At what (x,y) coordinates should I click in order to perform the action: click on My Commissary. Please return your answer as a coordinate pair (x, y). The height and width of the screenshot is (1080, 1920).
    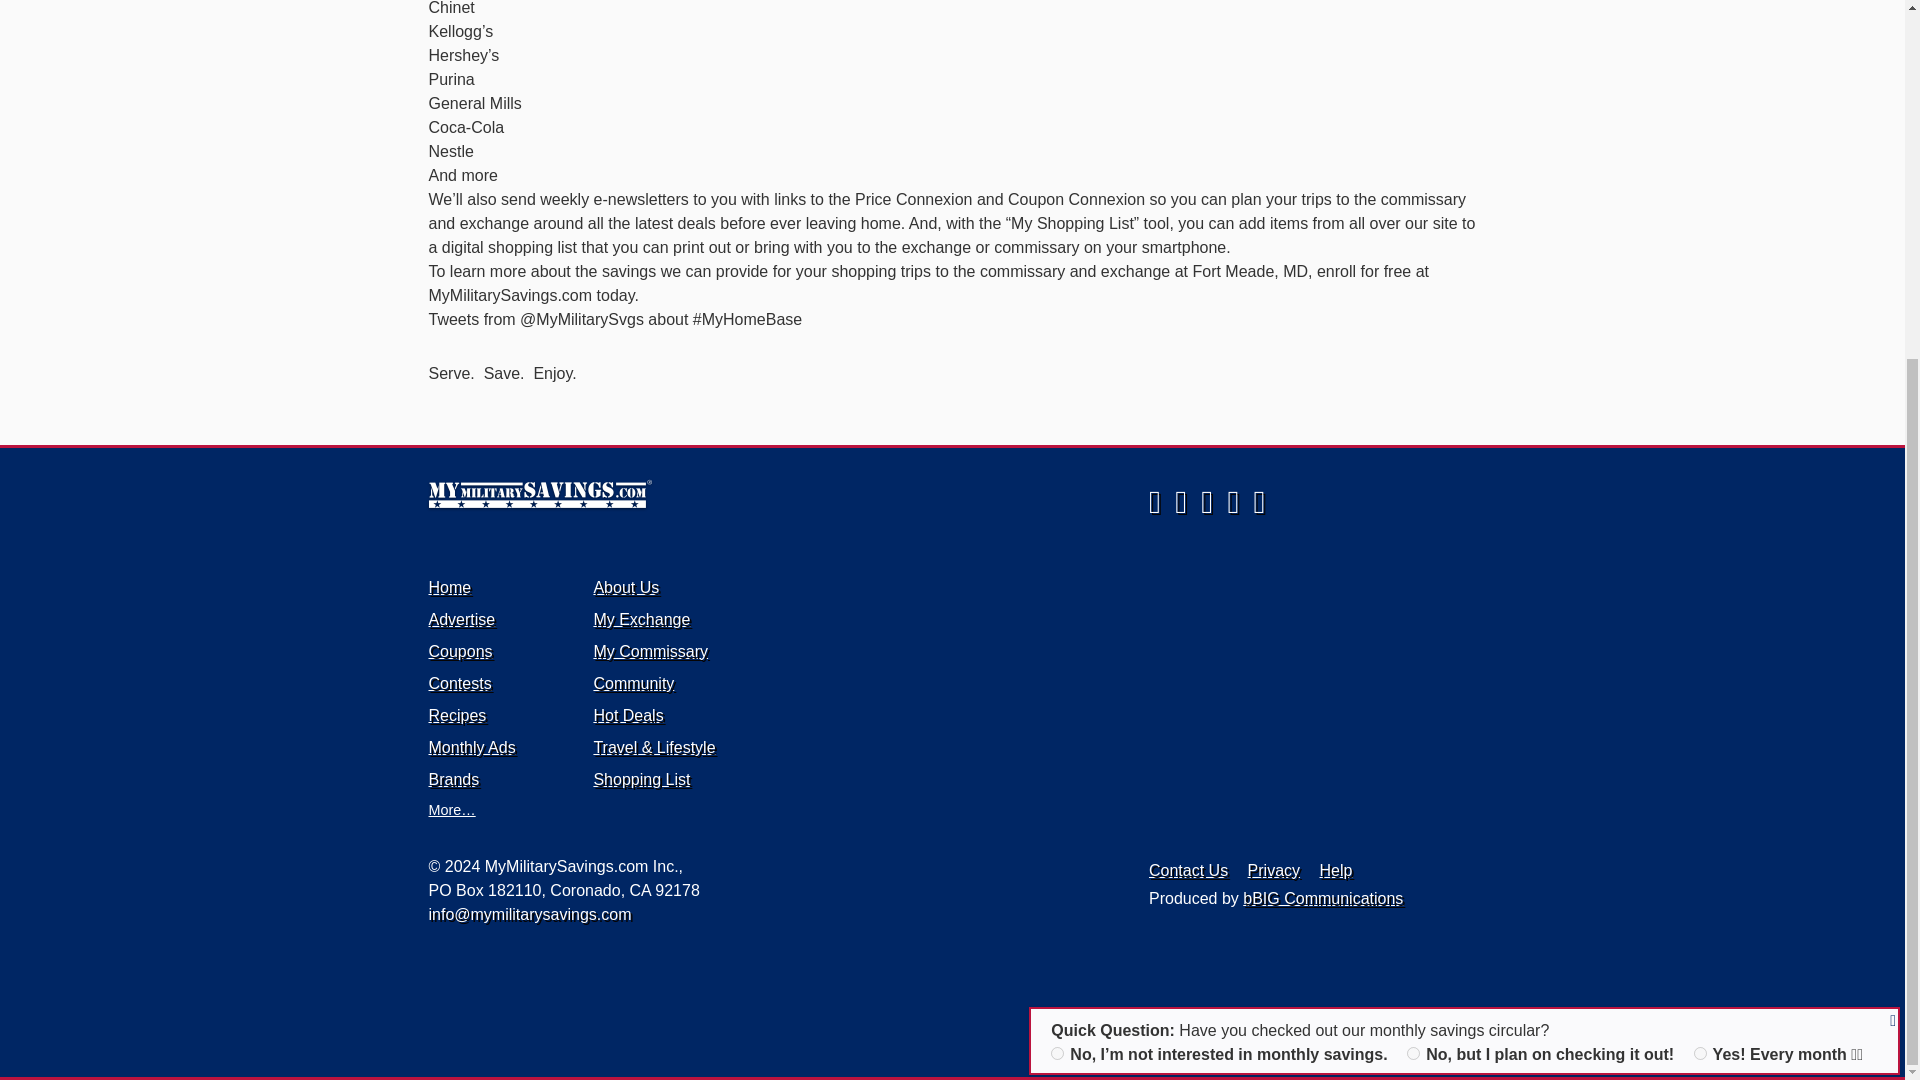
    Looking at the image, I should click on (650, 650).